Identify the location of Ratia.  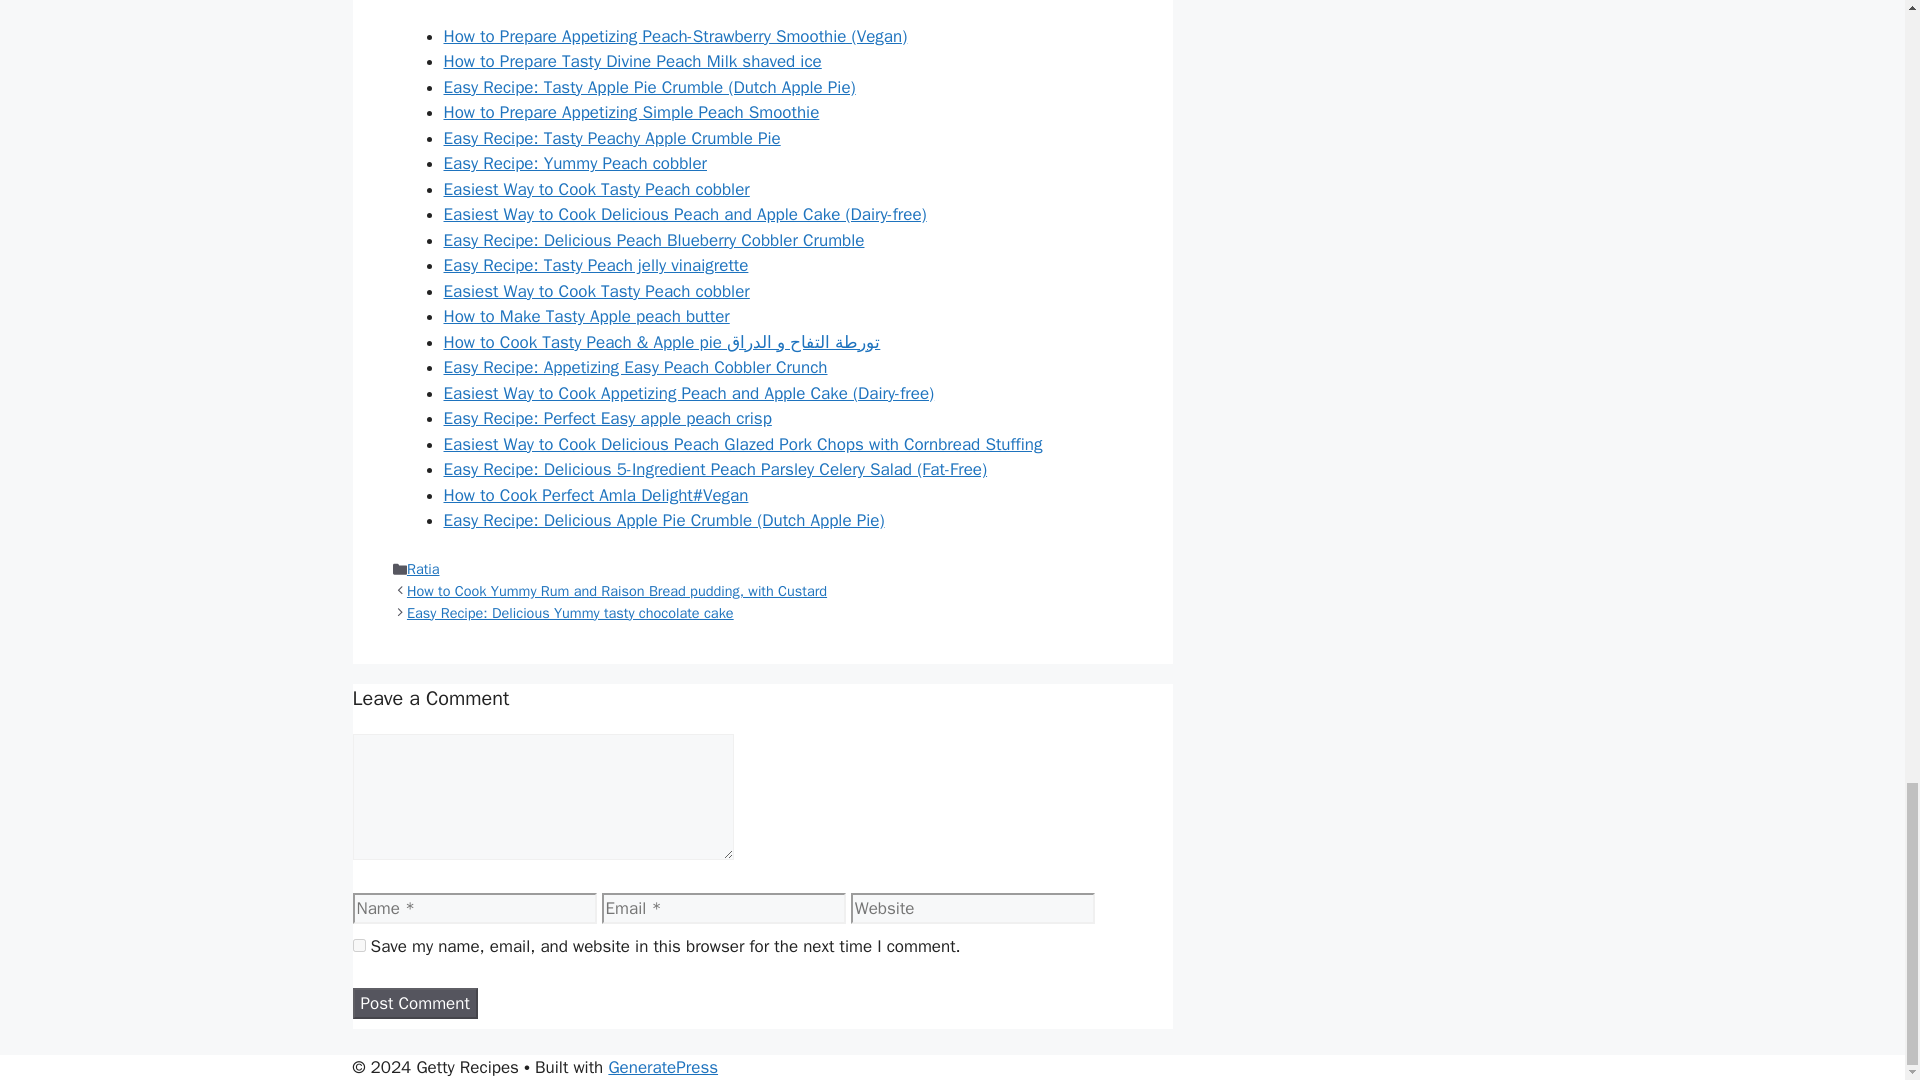
(423, 568).